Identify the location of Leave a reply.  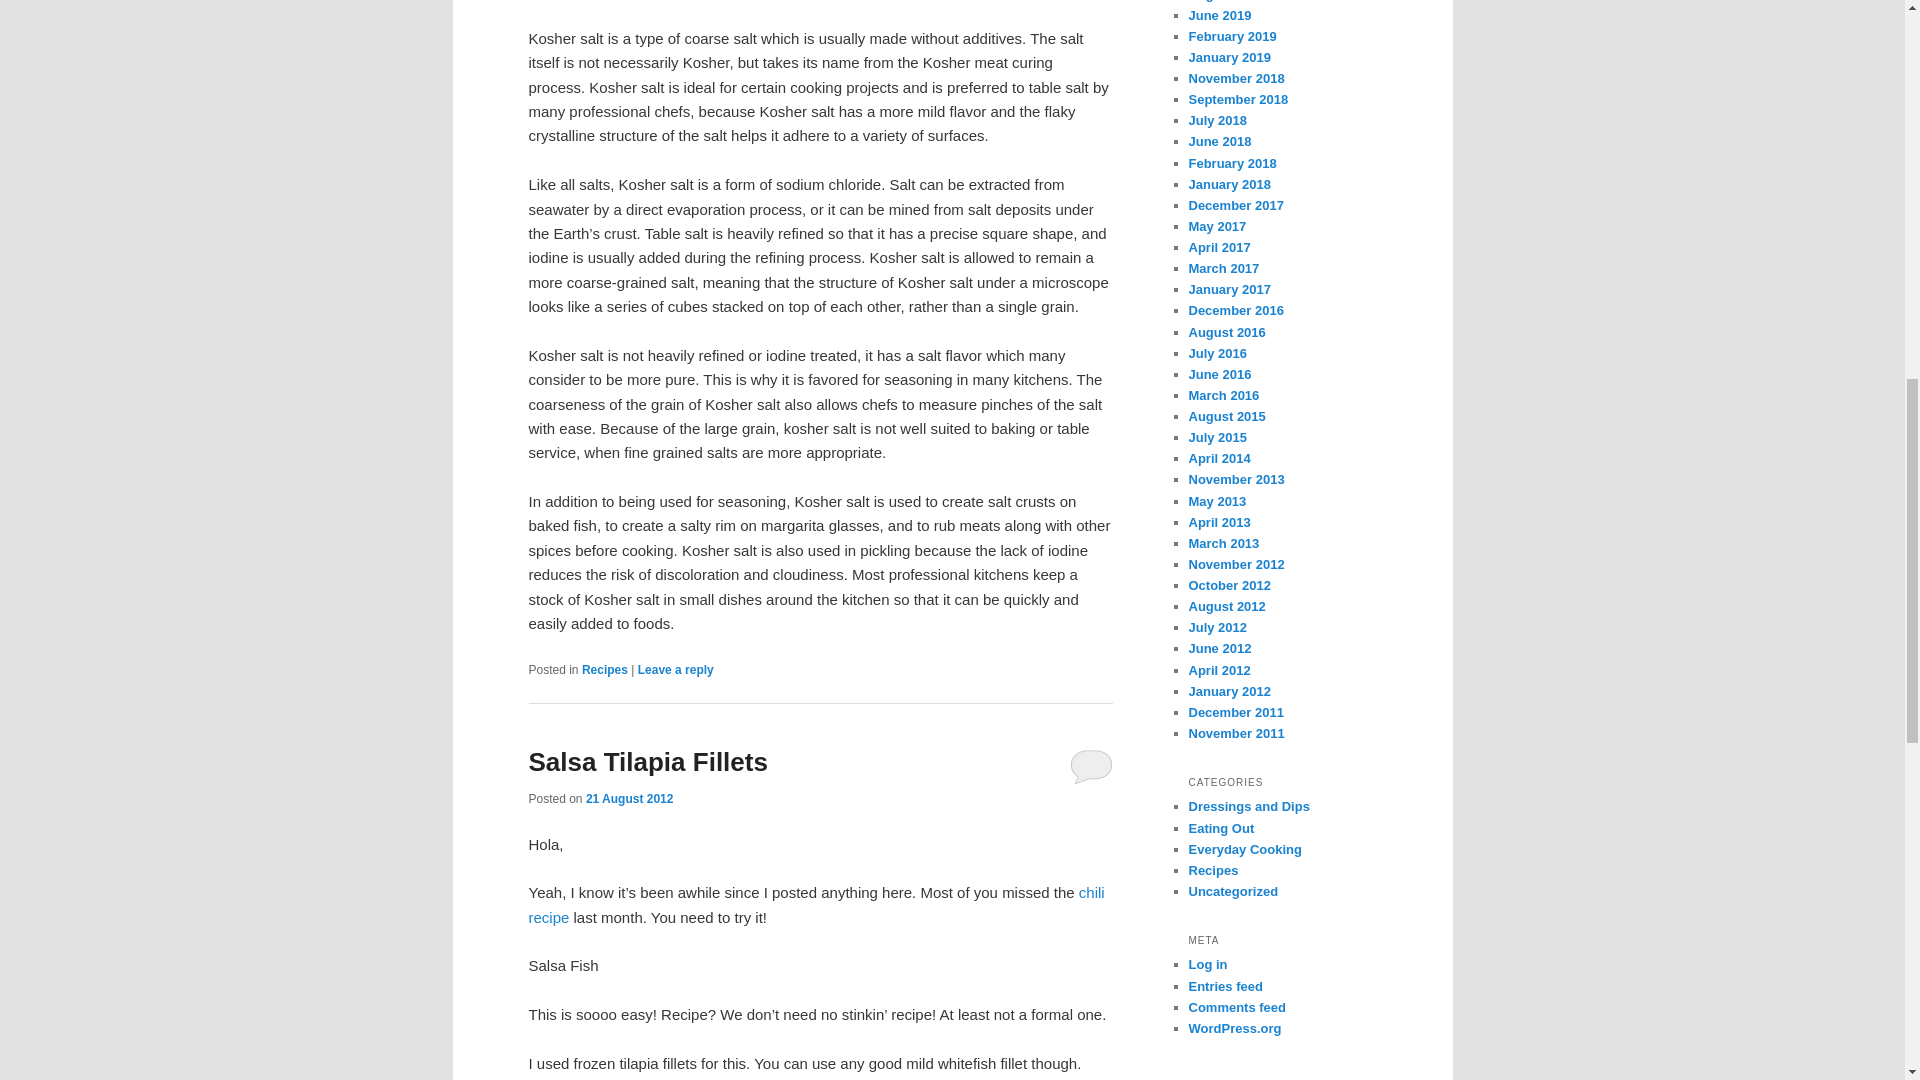
(676, 670).